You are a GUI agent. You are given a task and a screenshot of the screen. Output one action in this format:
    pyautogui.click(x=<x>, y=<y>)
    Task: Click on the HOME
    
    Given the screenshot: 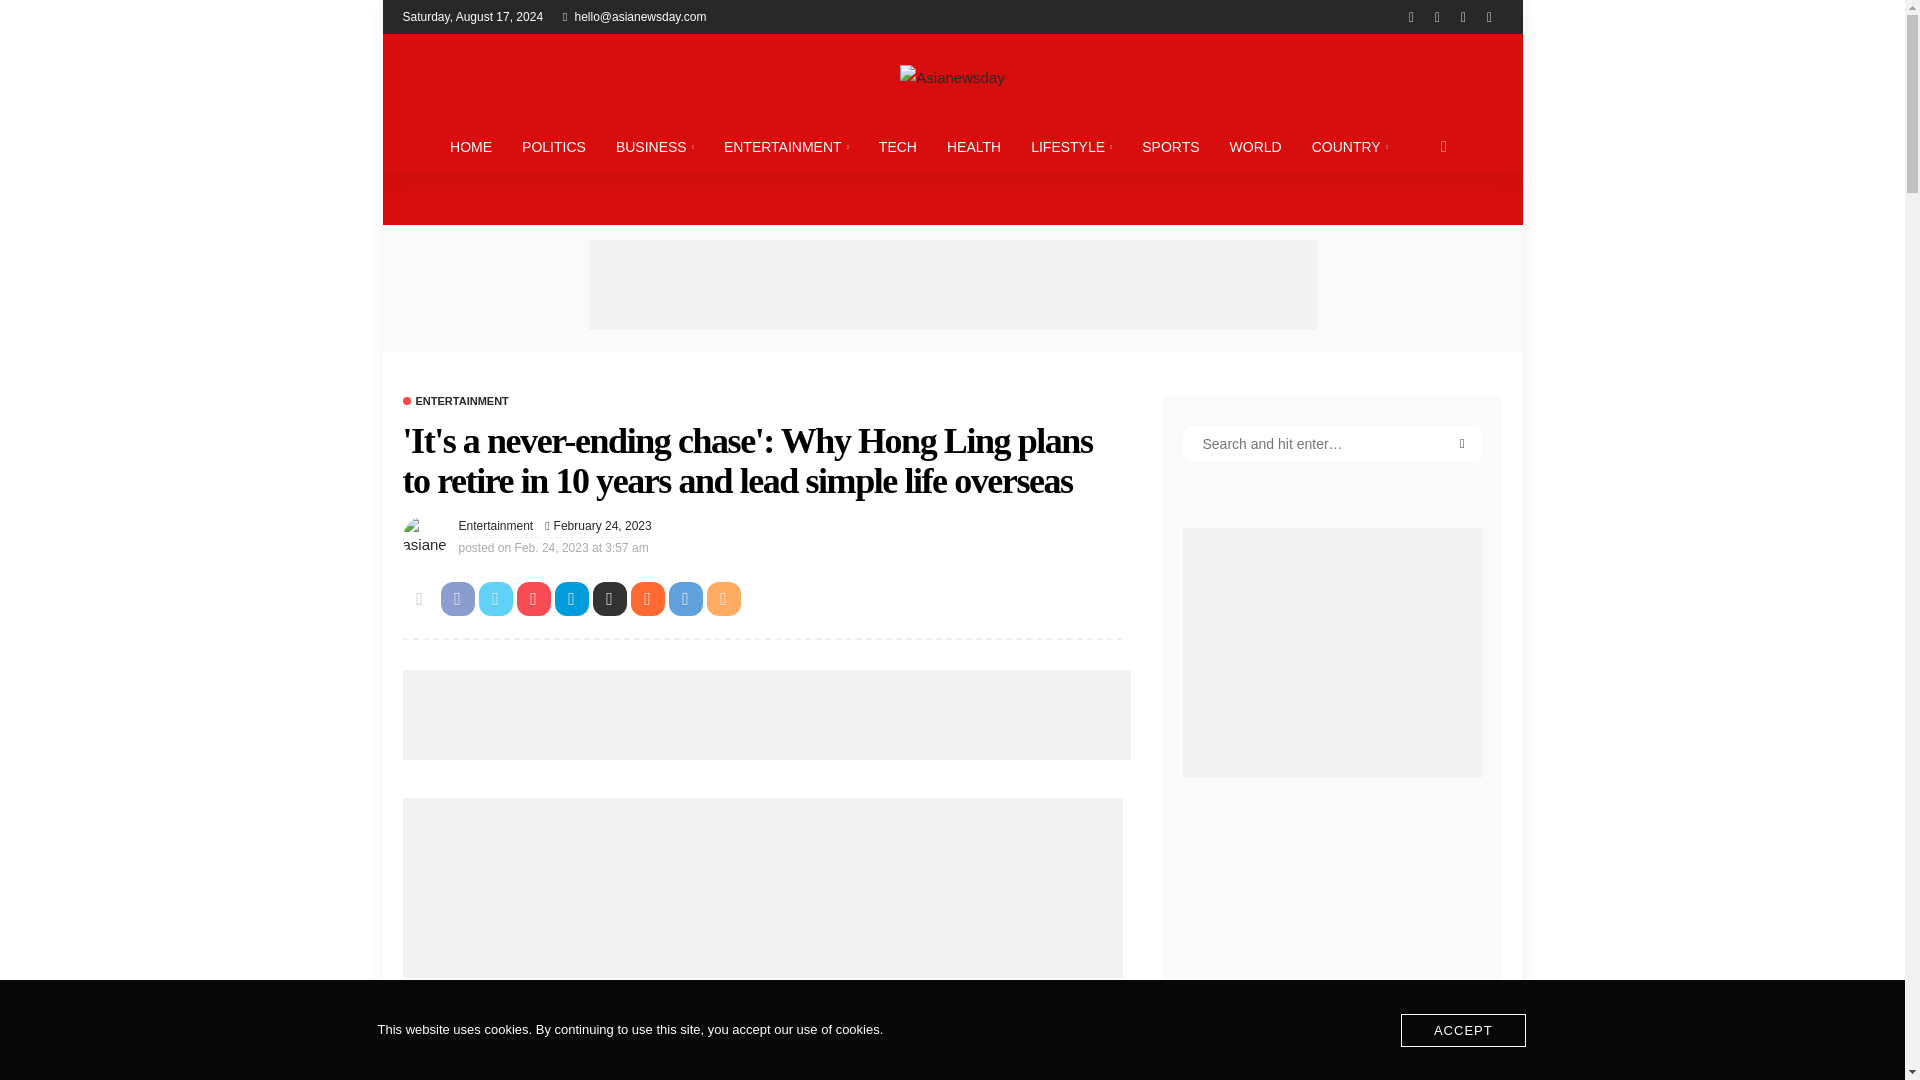 What is the action you would take?
    pyautogui.click(x=470, y=146)
    